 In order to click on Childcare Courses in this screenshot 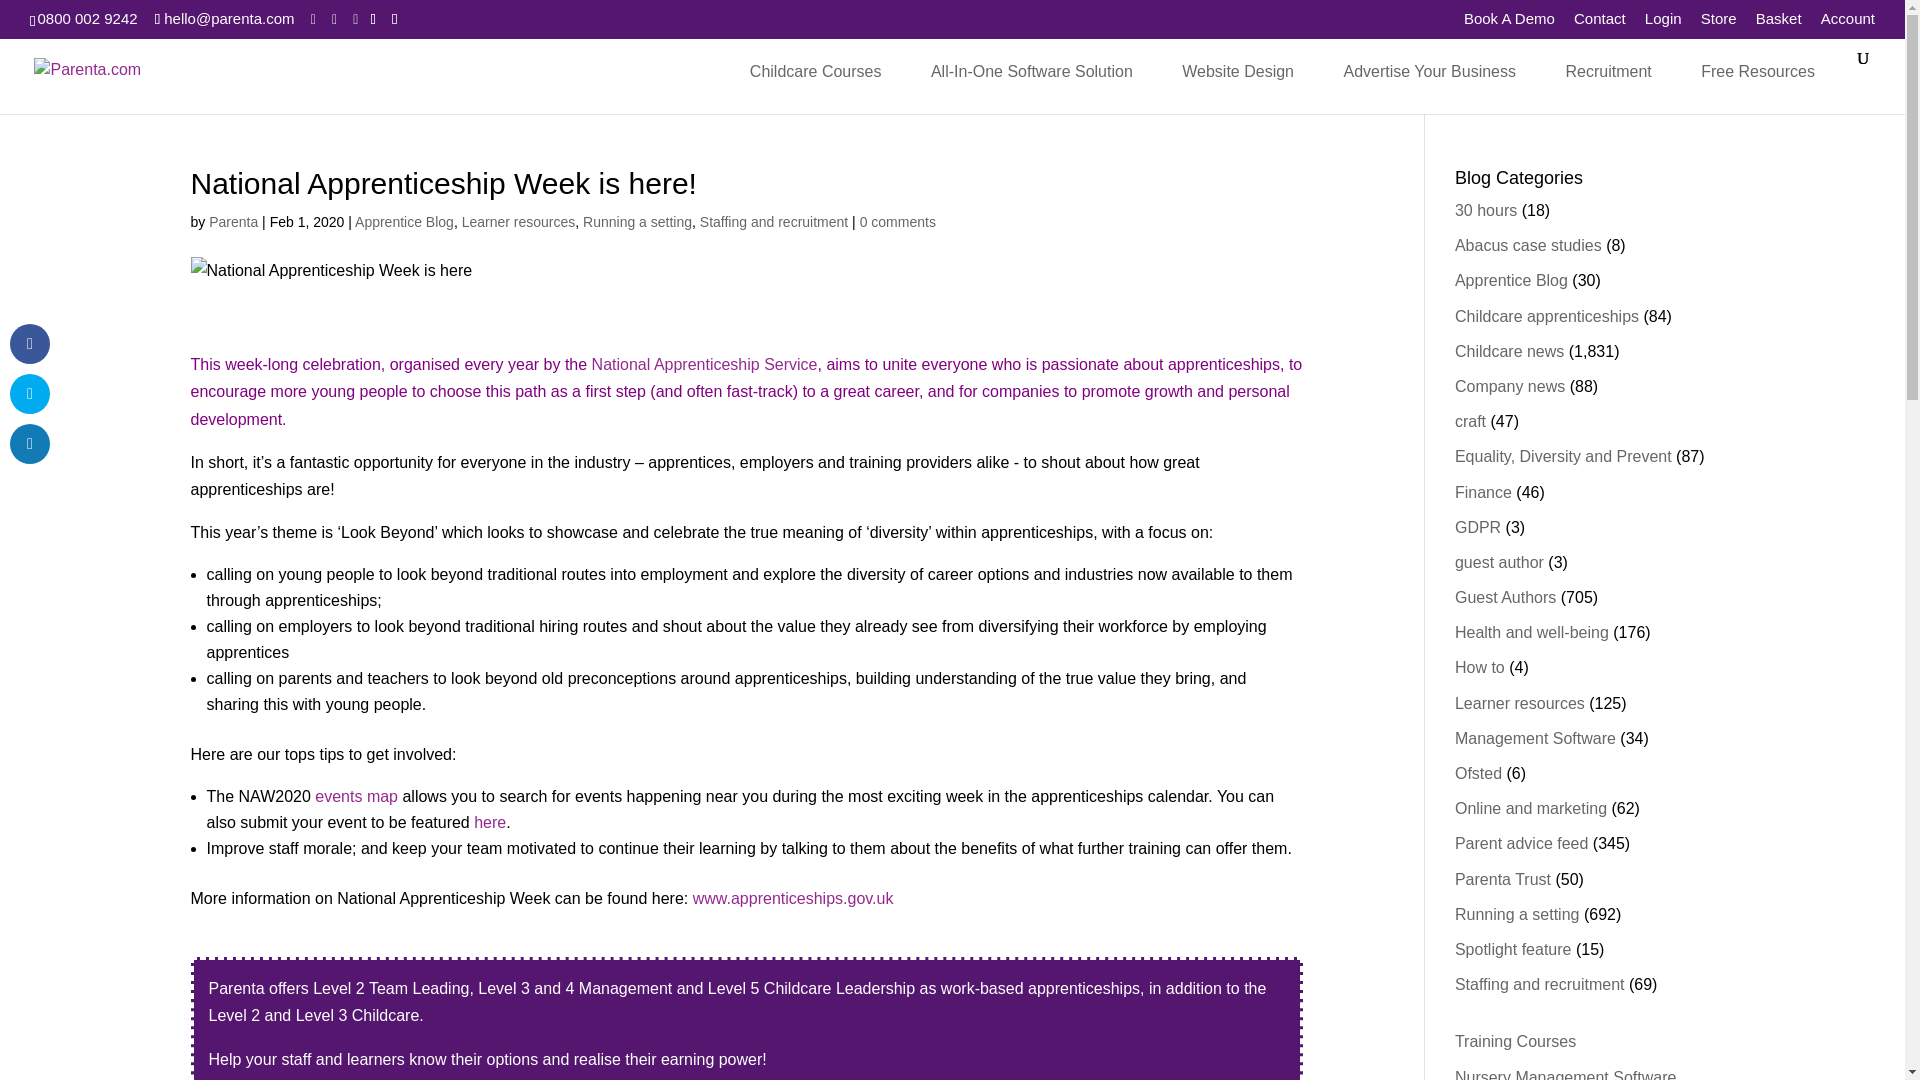, I will do `click(816, 71)`.